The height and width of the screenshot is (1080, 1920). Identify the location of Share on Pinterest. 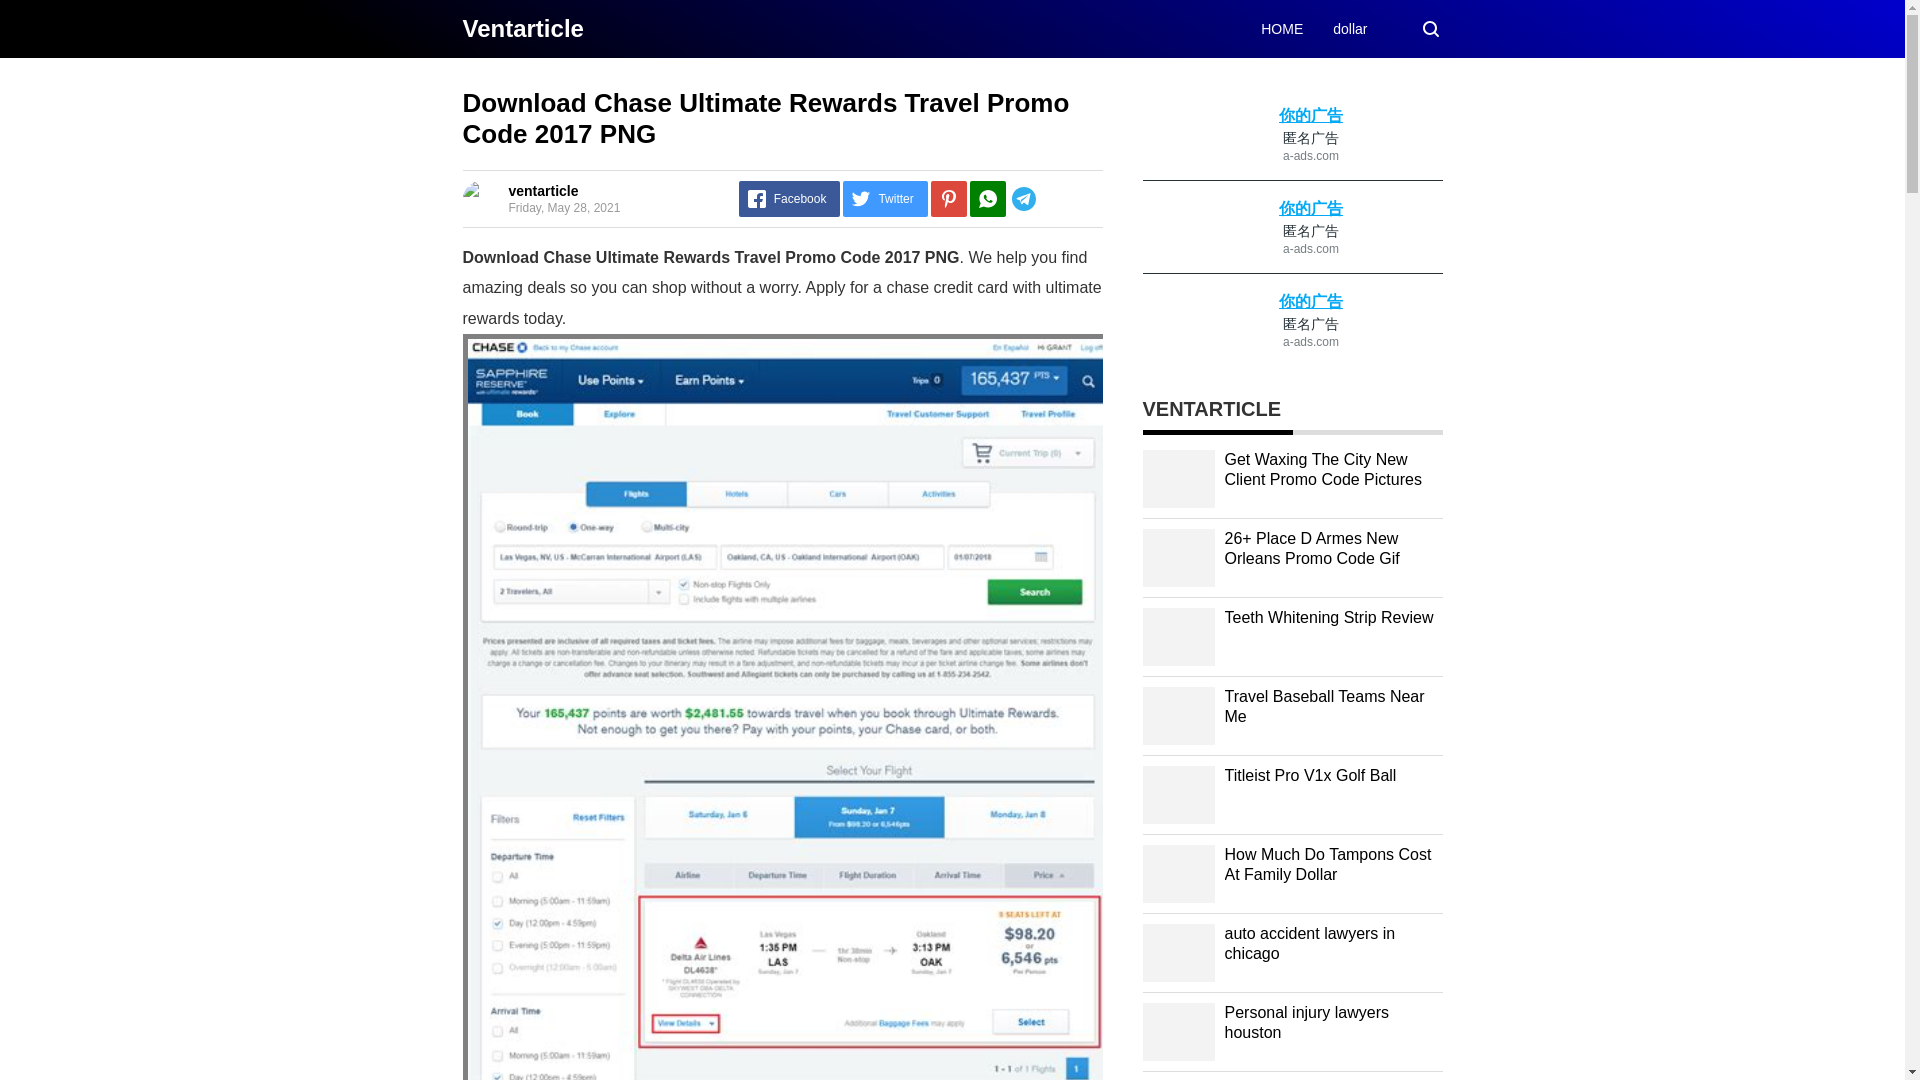
(949, 199).